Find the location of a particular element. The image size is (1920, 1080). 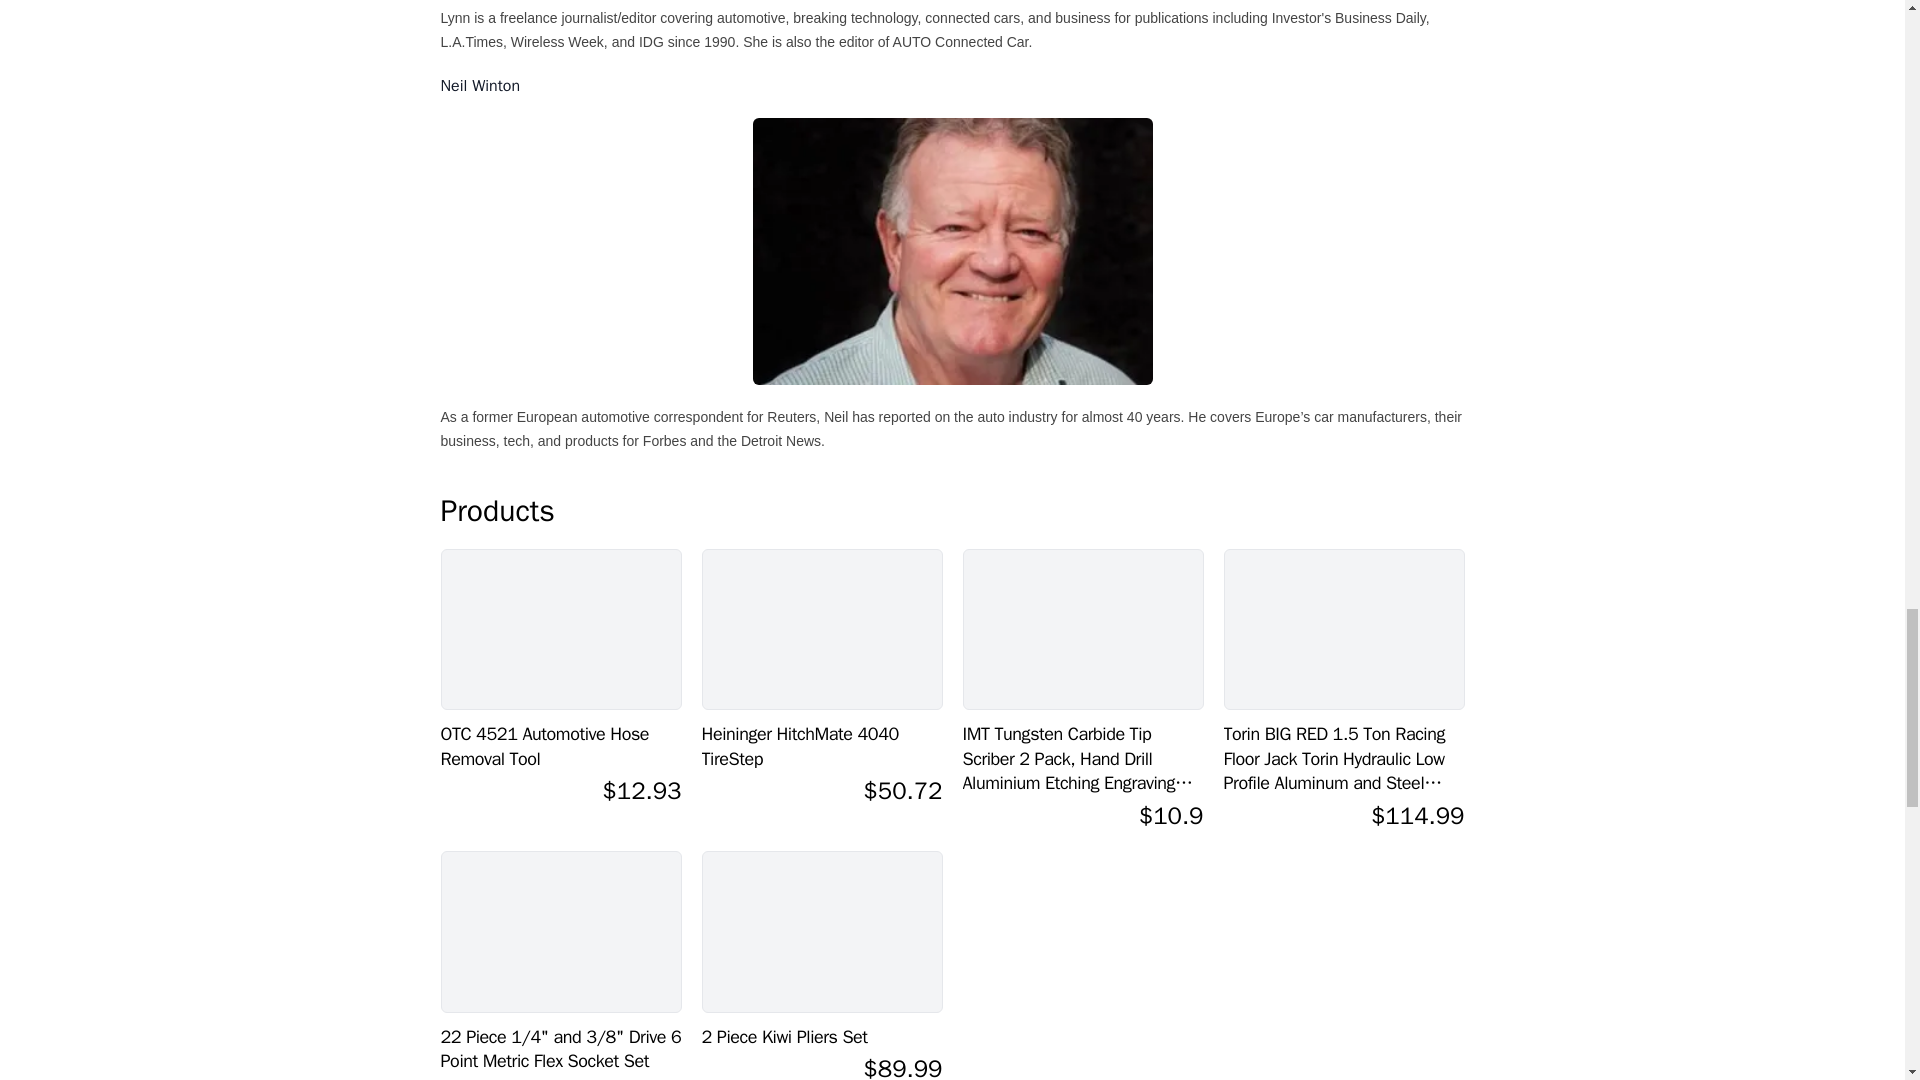

Heininger HitchMate 4040 TireStep is located at coordinates (821, 628).